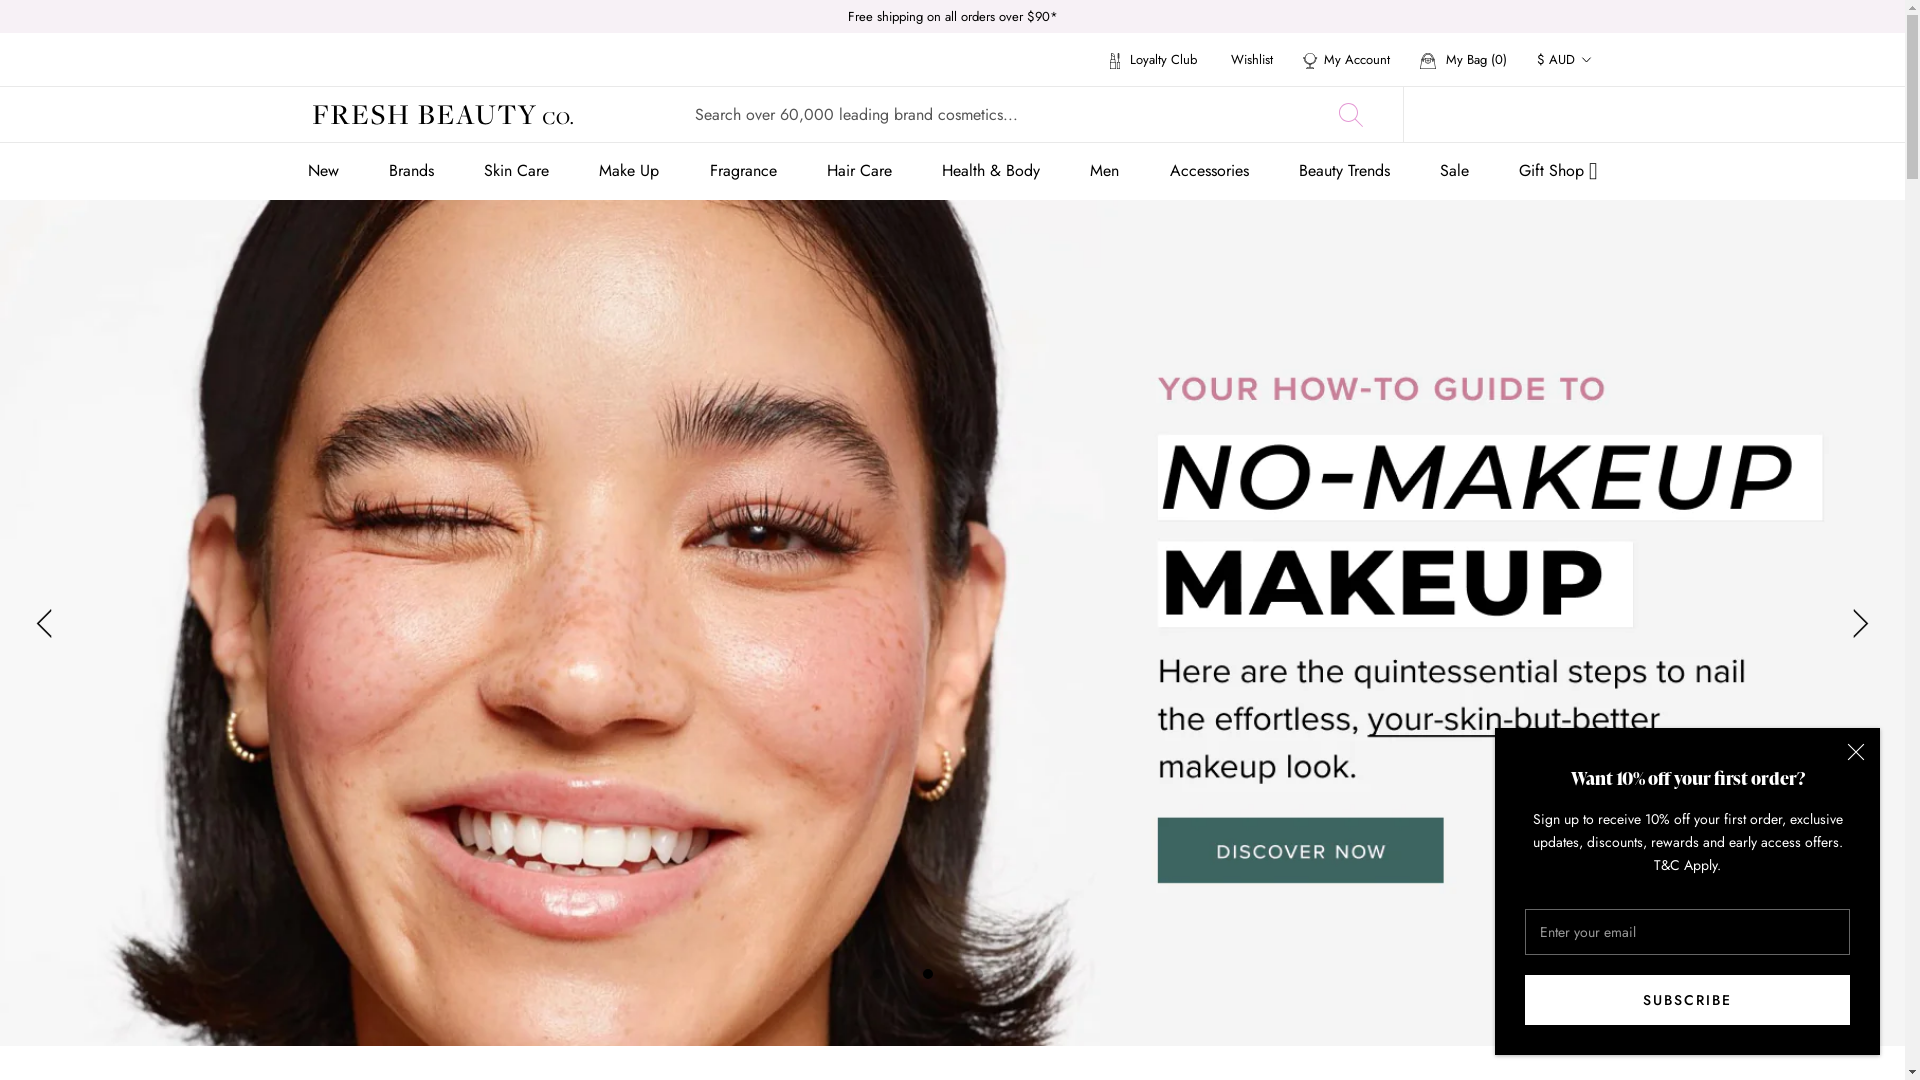 The height and width of the screenshot is (1080, 1920). Describe the element at coordinates (1587, 190) in the screenshot. I see `NZD` at that location.